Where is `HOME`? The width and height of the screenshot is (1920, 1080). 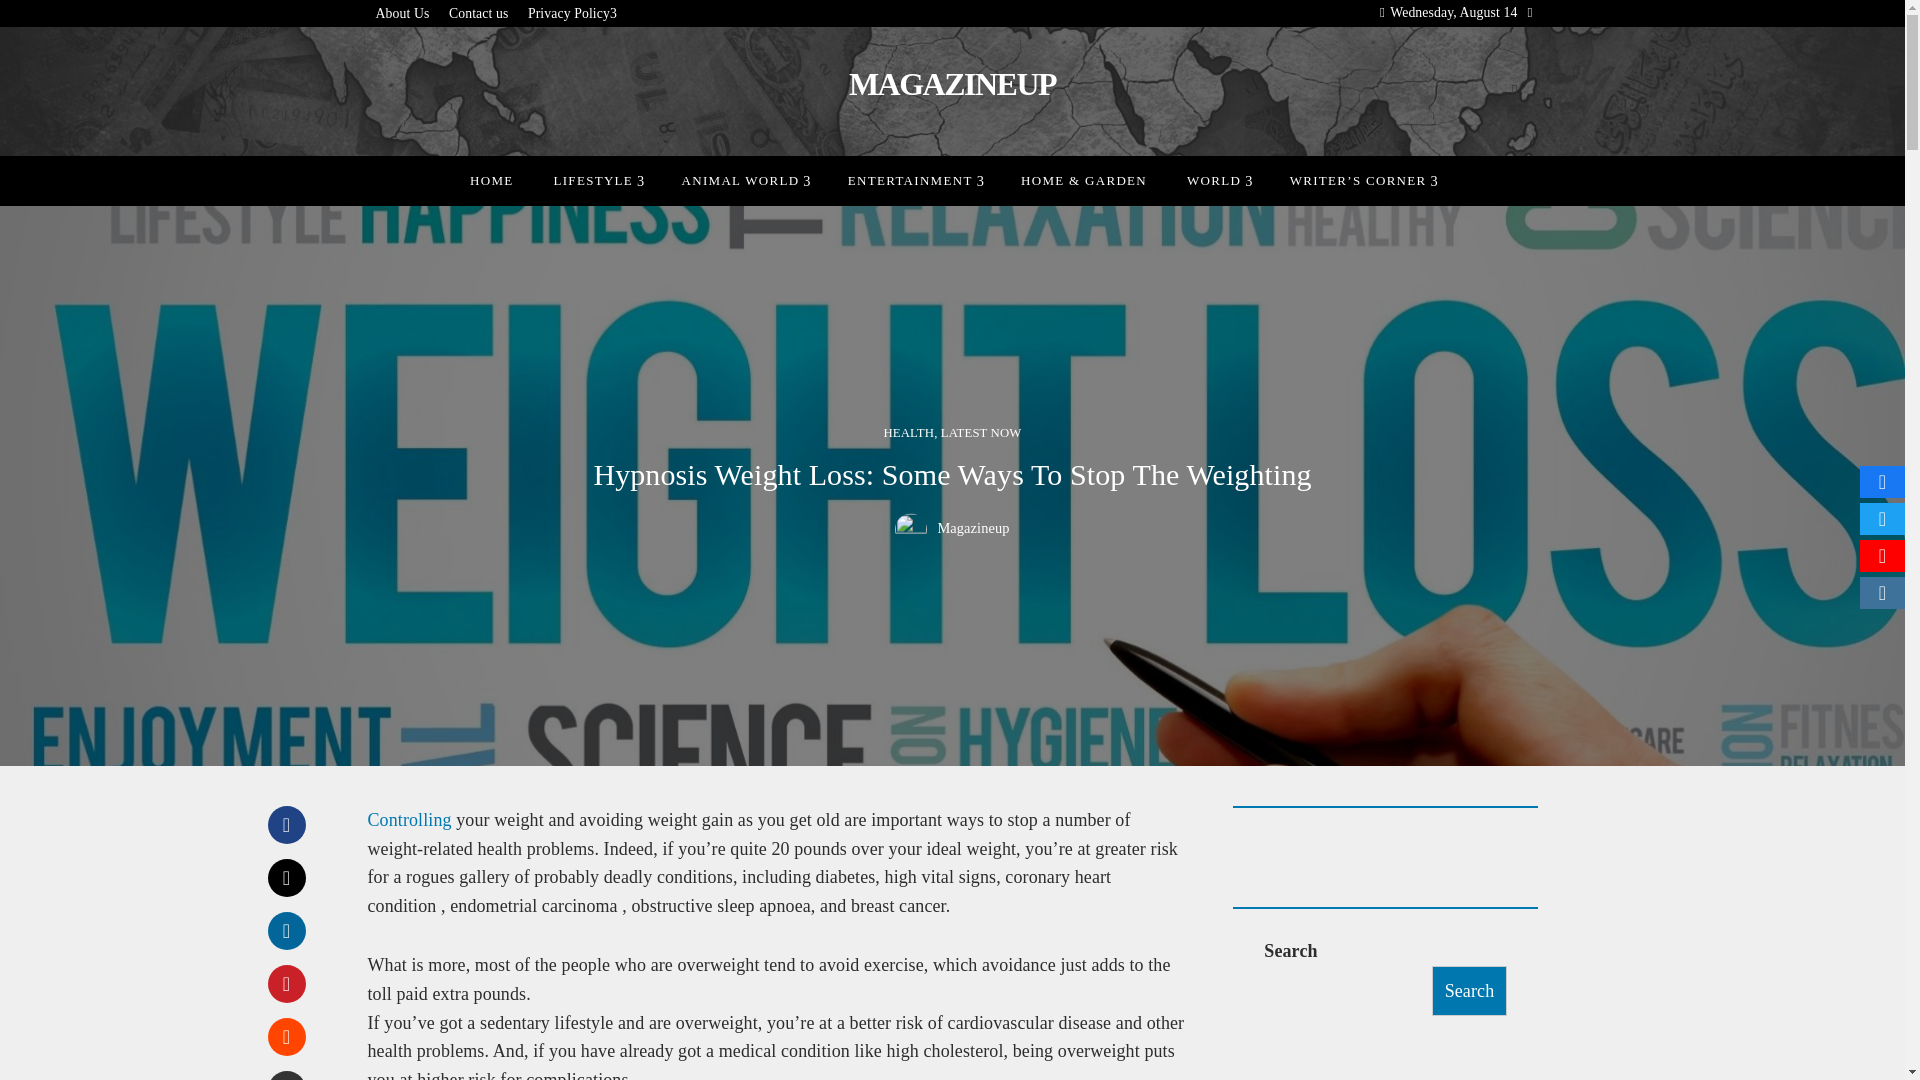
HOME is located at coordinates (491, 180).